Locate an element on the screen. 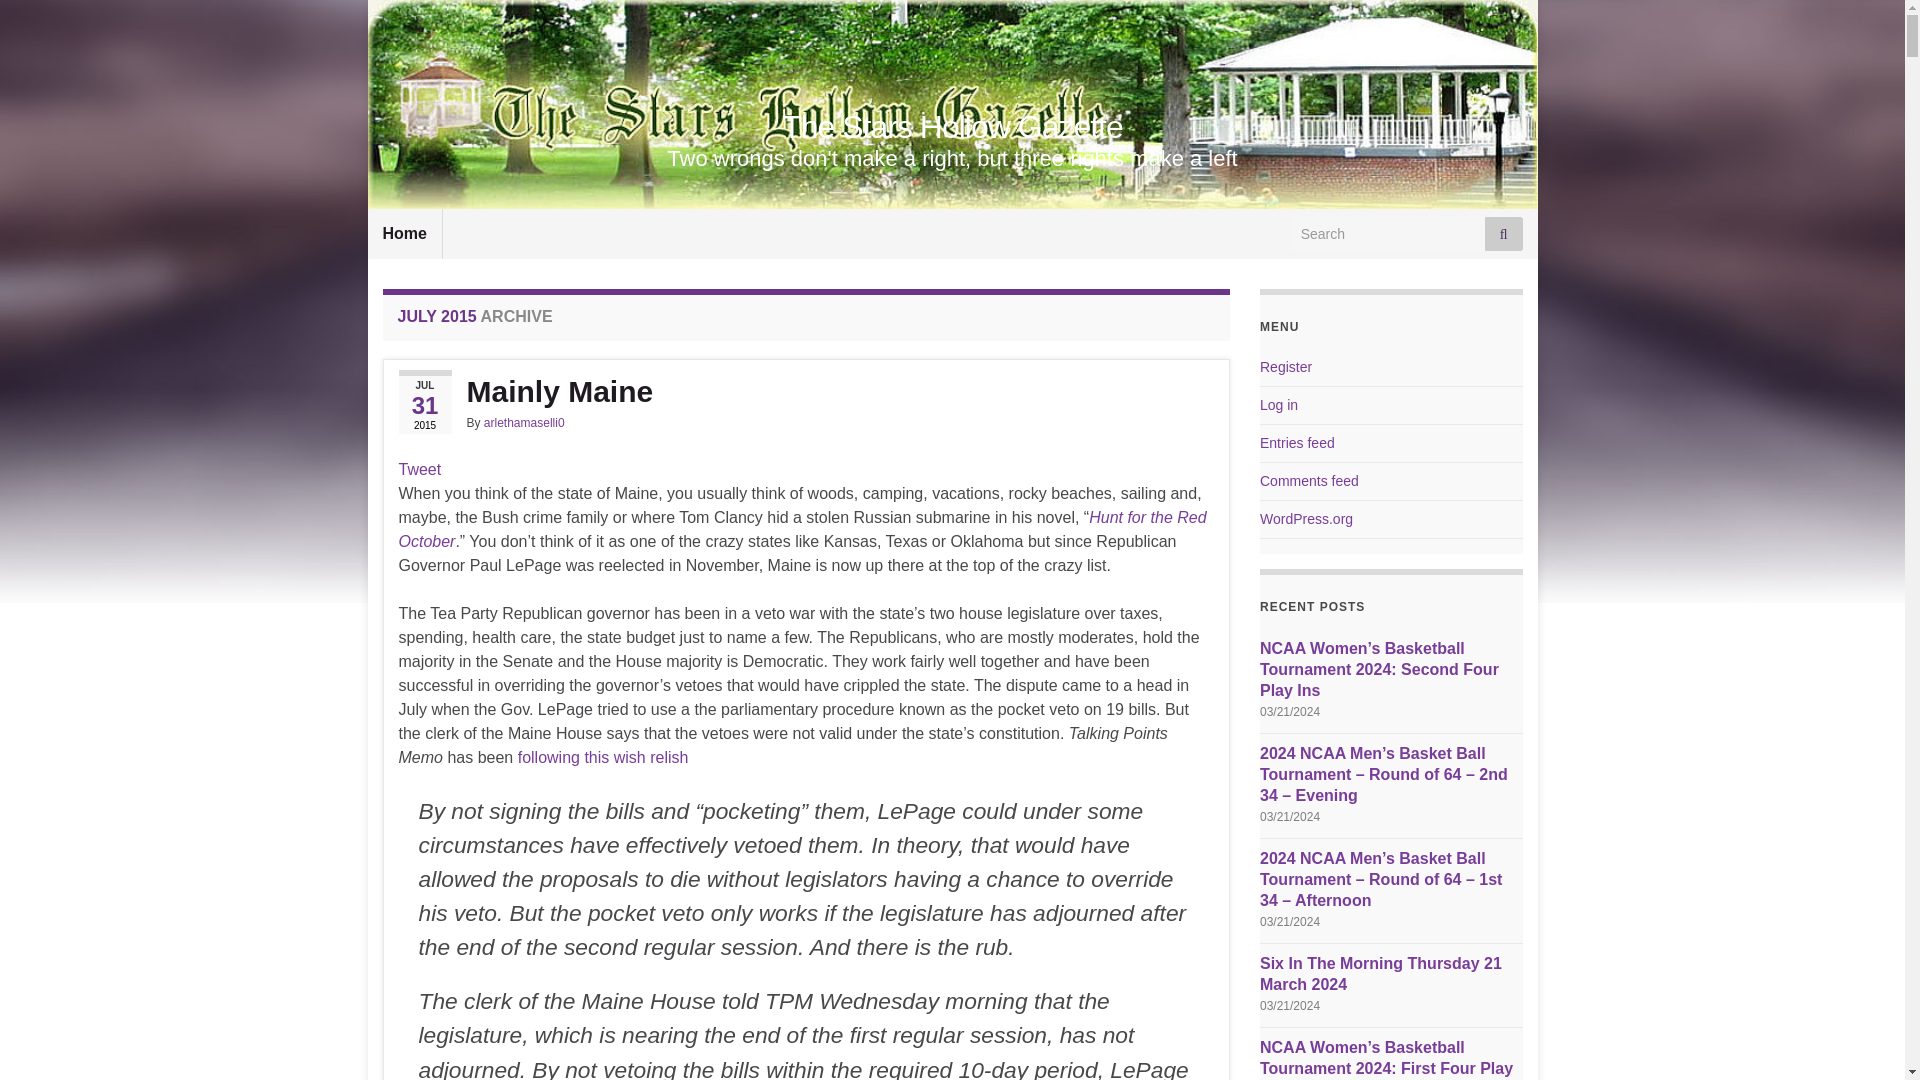  Tweet is located at coordinates (419, 470).